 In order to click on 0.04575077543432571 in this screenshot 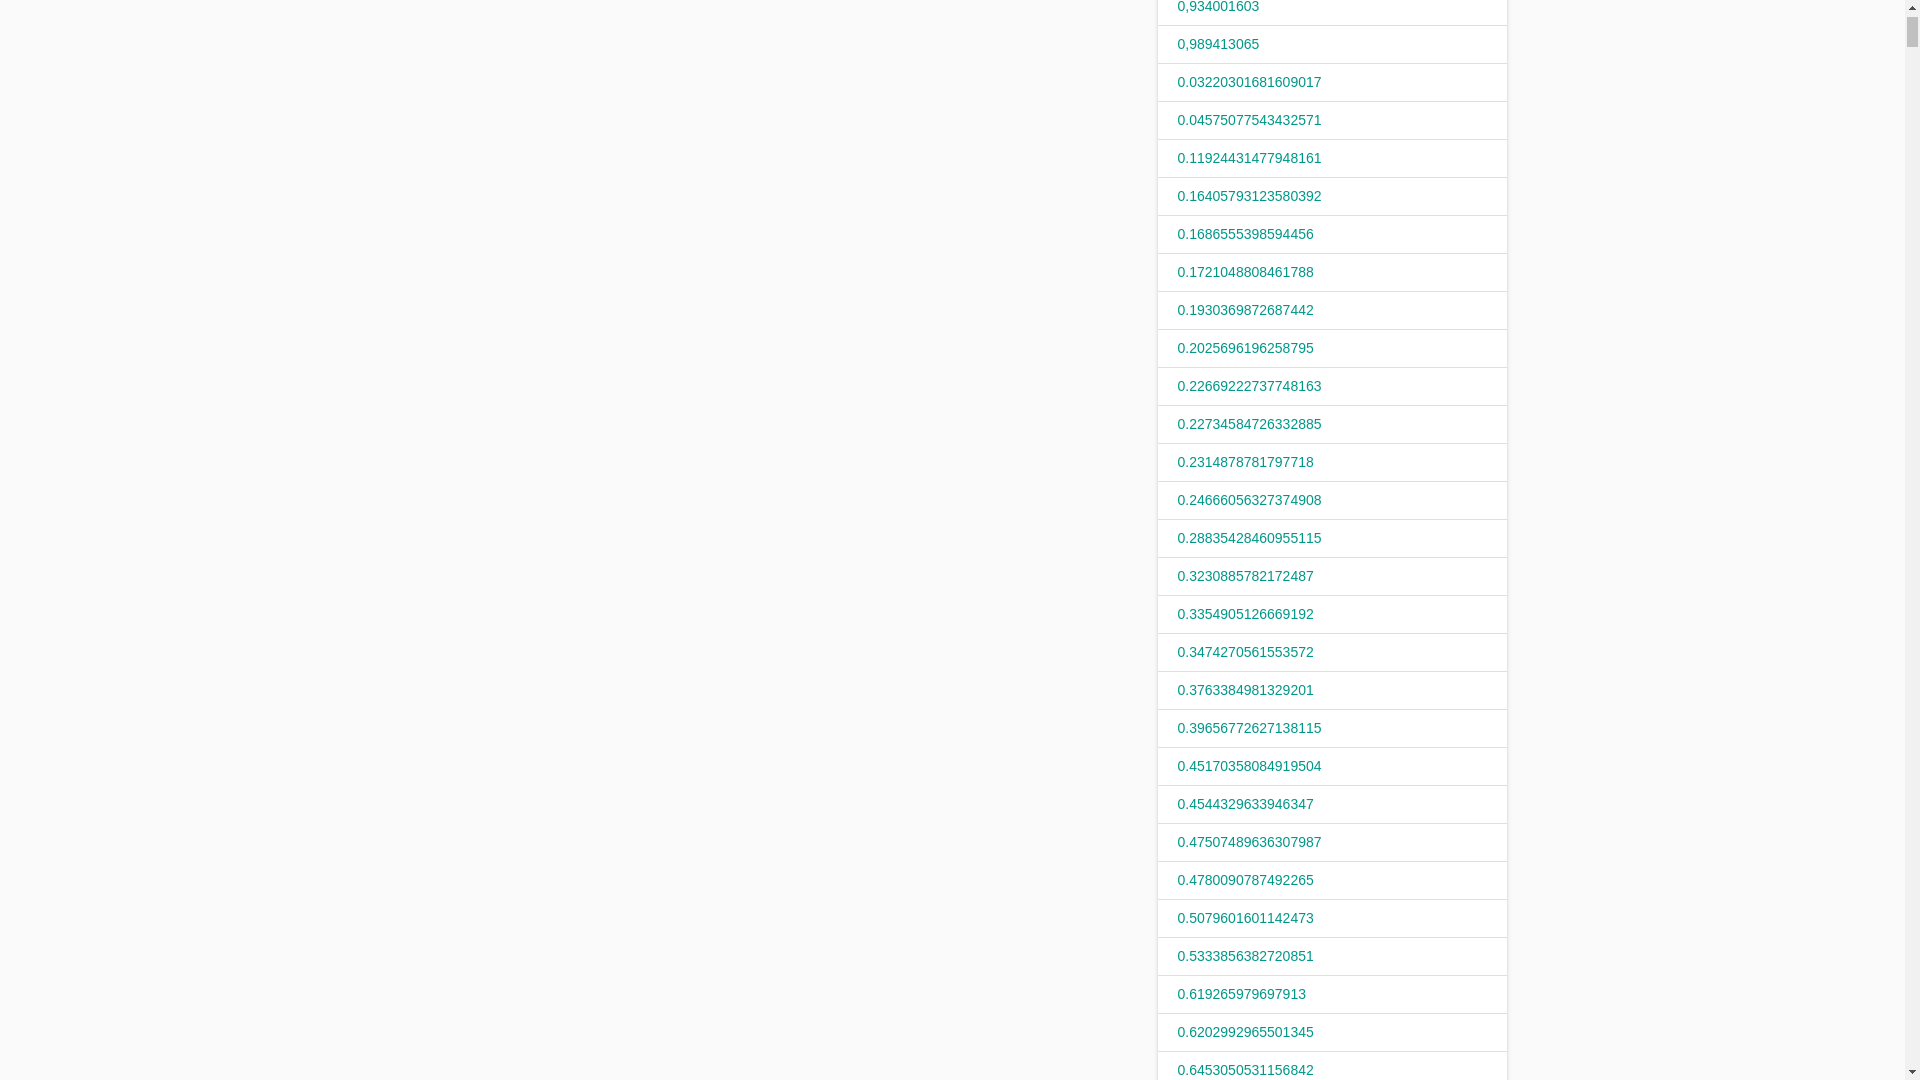, I will do `click(1250, 120)`.